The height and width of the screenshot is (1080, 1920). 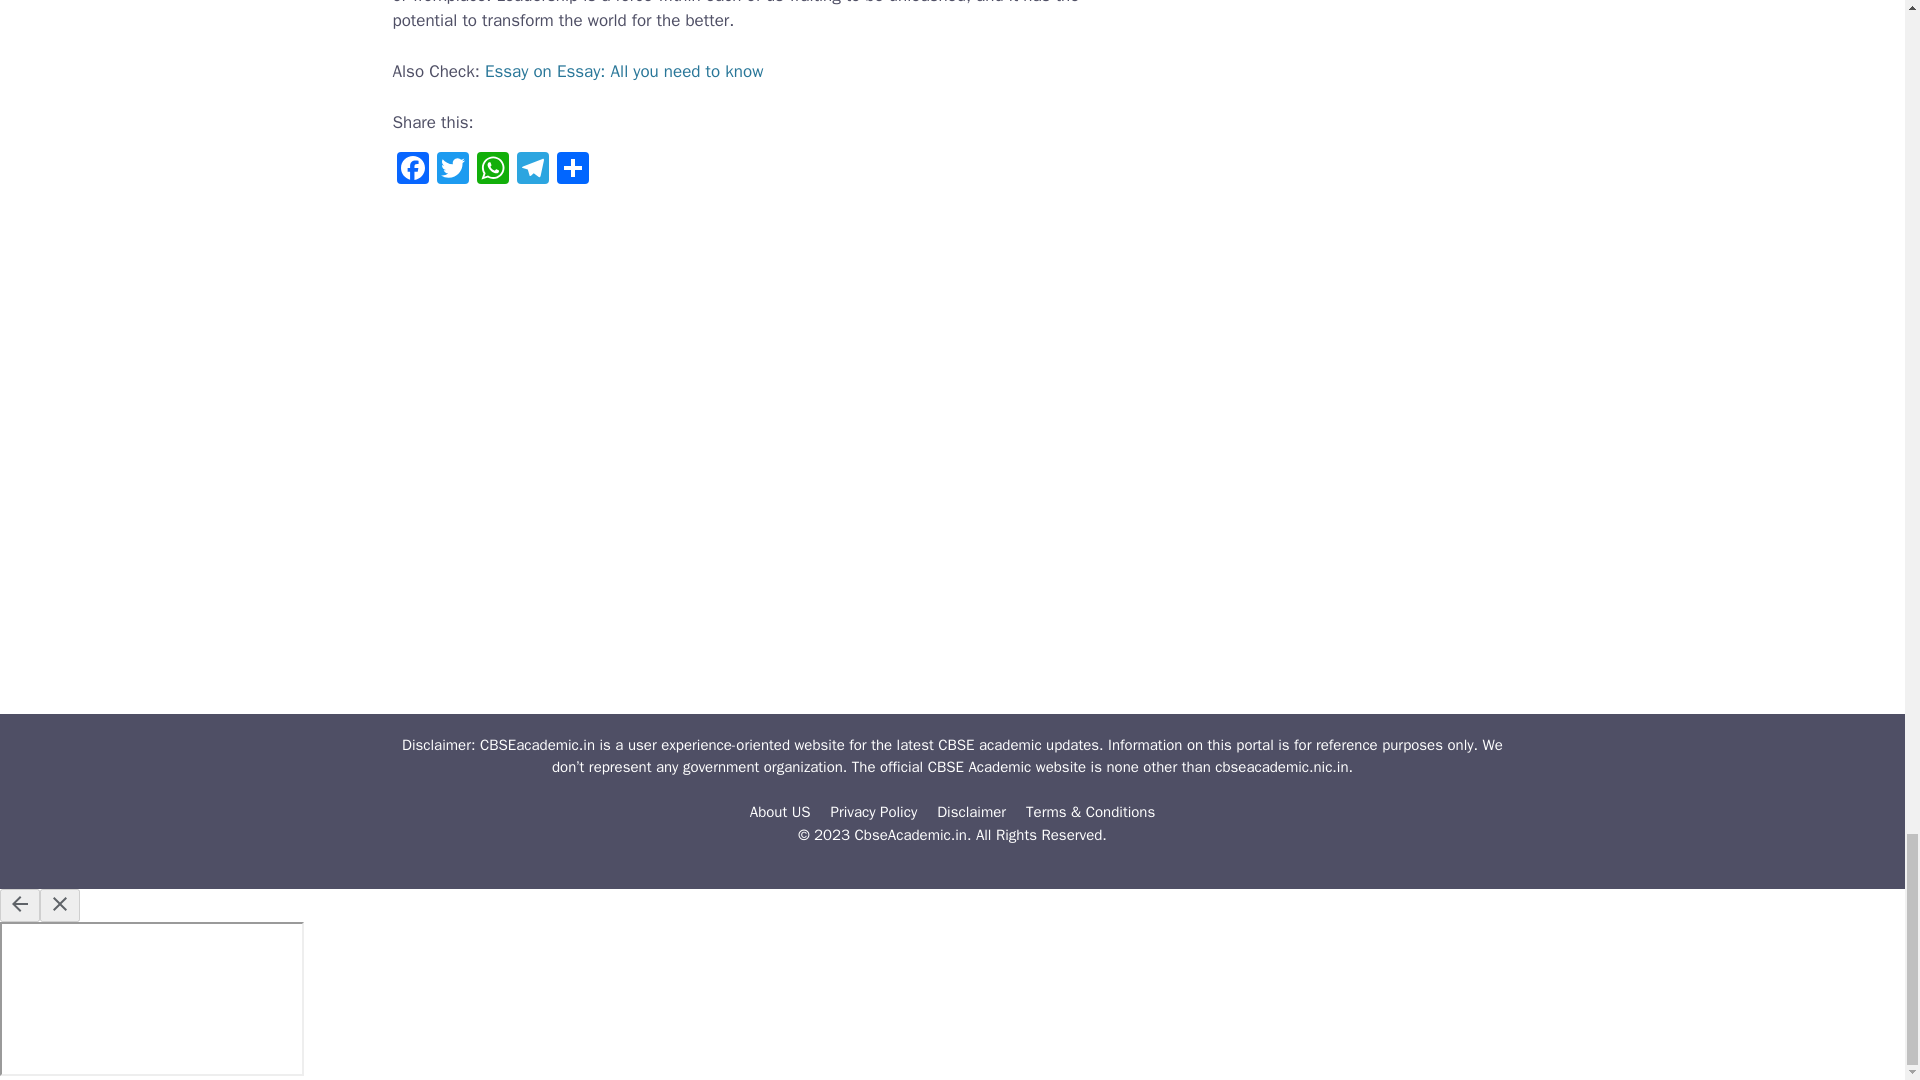 What do you see at coordinates (971, 812) in the screenshot?
I see `Disclaimer` at bounding box center [971, 812].